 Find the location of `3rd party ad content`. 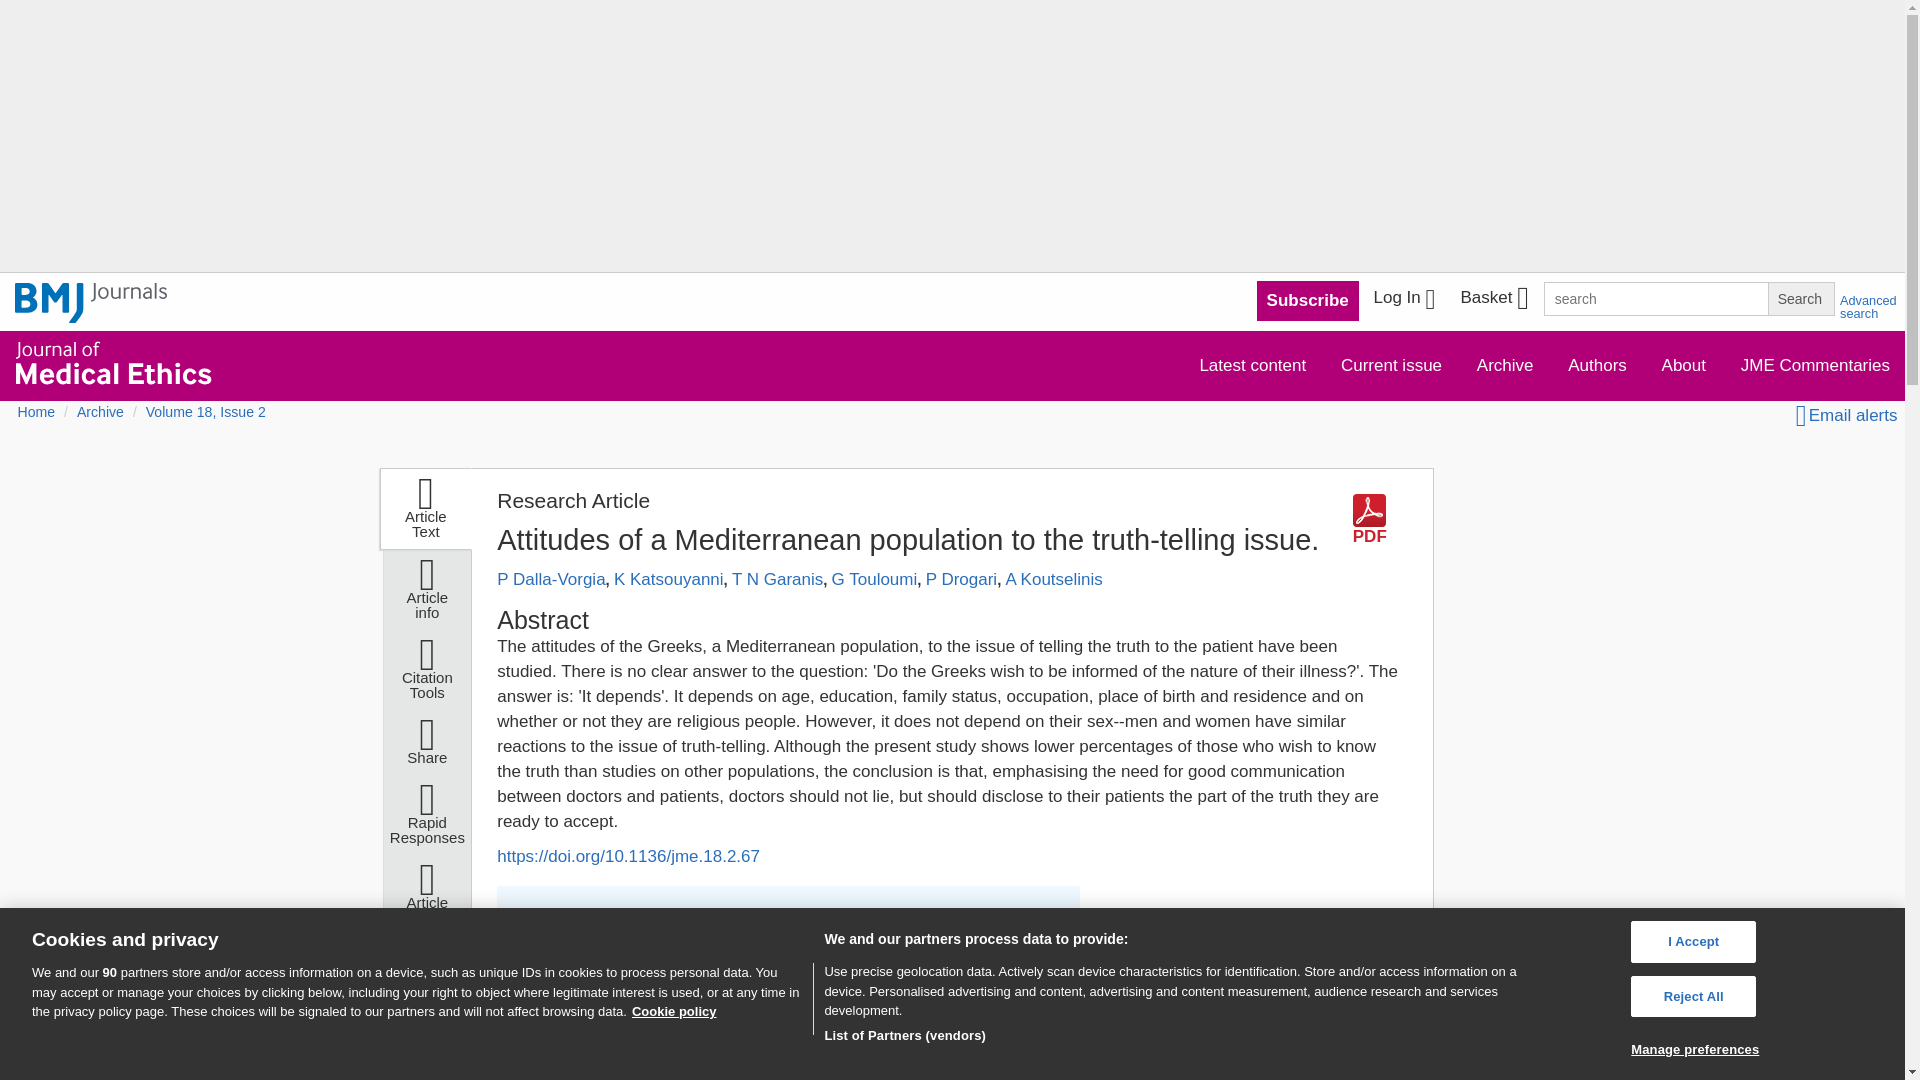

3rd party ad content is located at coordinates (1250, 962).